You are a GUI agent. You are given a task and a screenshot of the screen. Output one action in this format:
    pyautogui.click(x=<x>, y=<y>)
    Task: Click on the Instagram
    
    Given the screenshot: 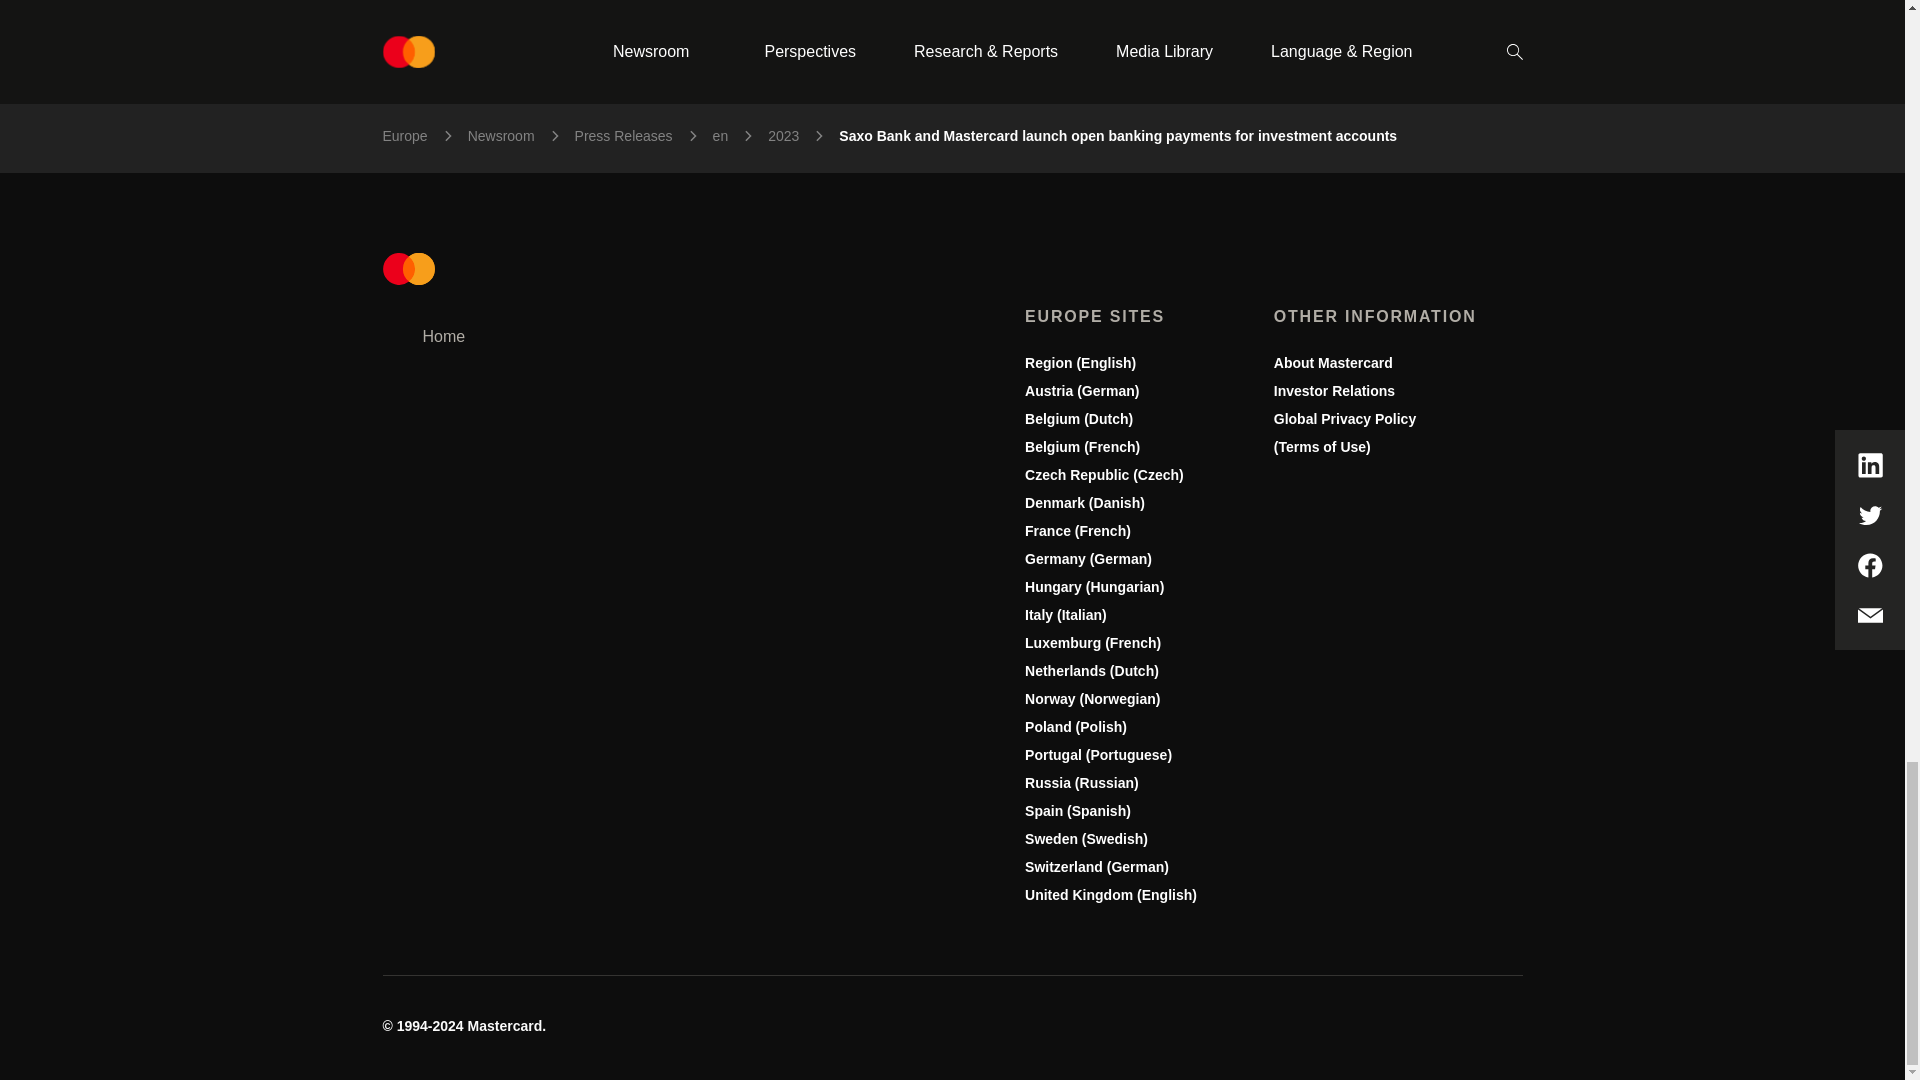 What is the action you would take?
    pyautogui.click(x=1414, y=1028)
    